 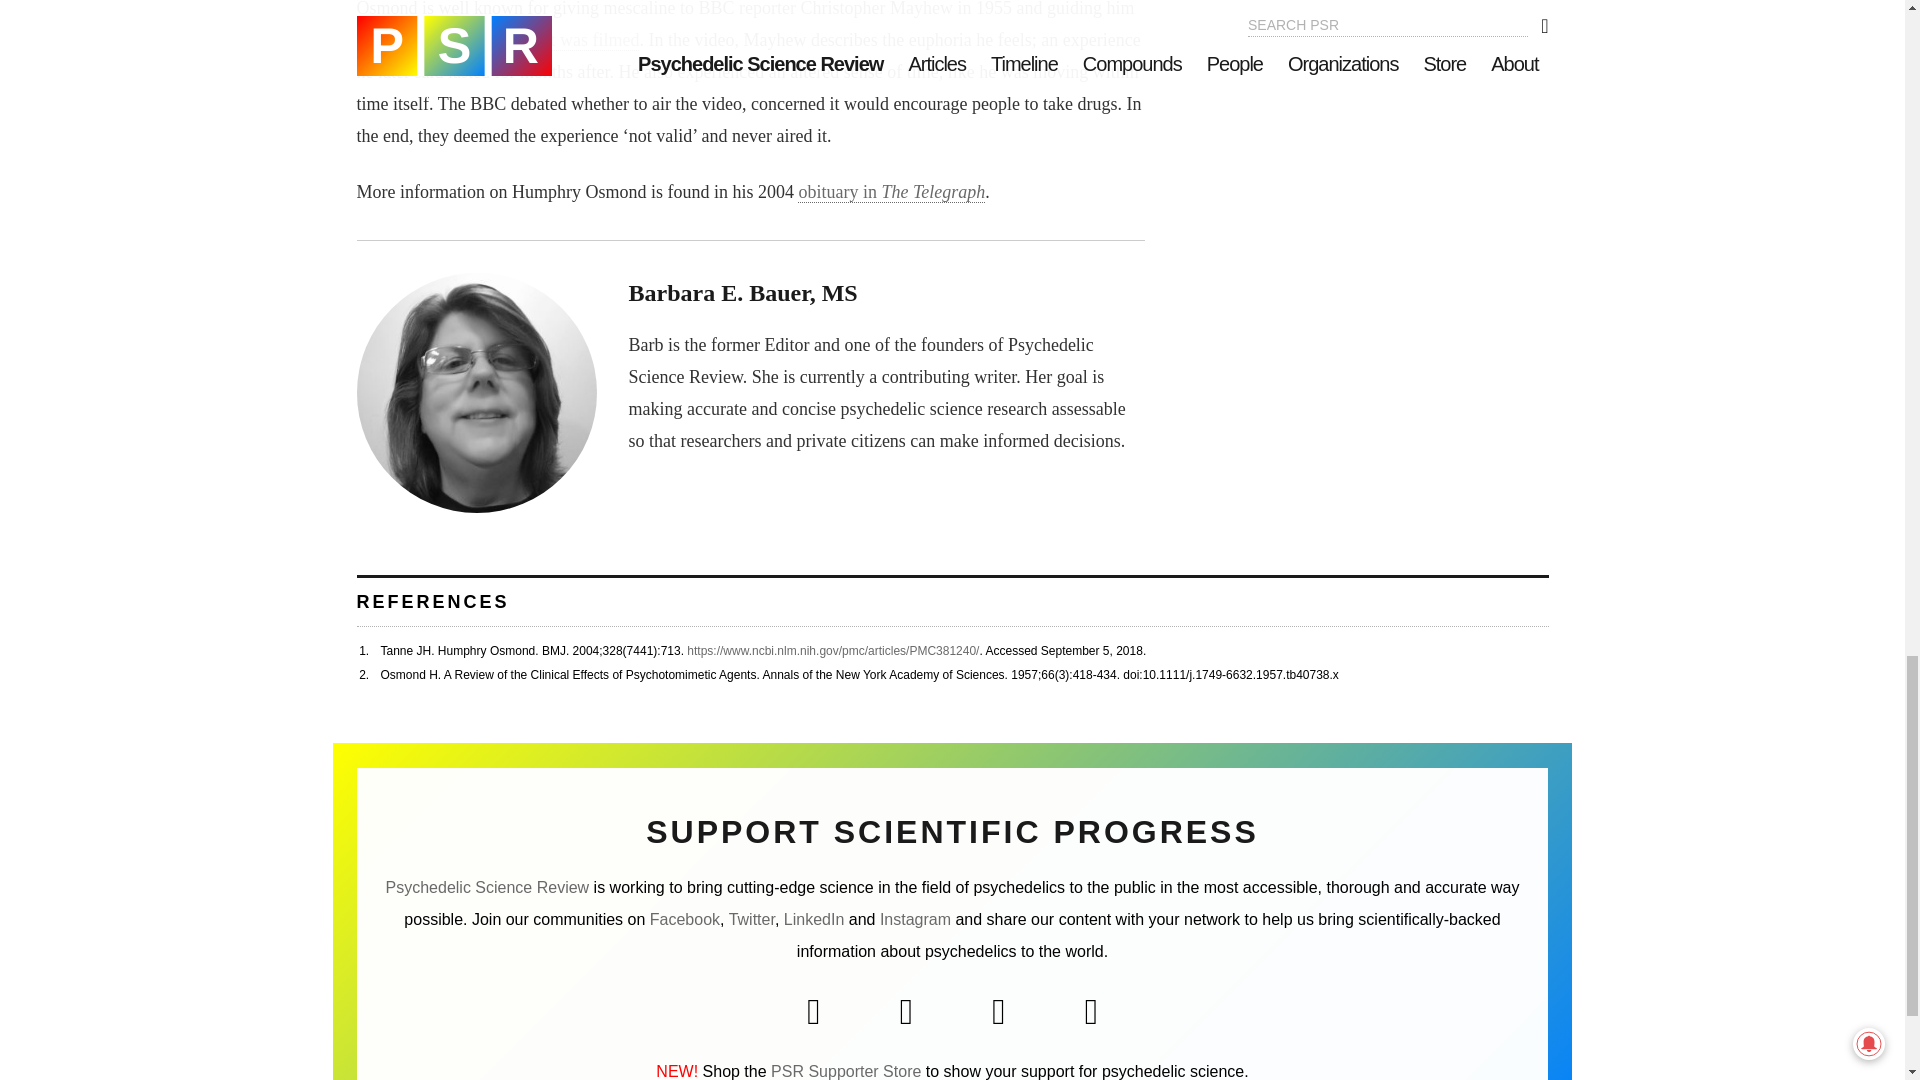 What do you see at coordinates (914, 919) in the screenshot?
I see `Follow Psychedelic Science Review on Instagram` at bounding box center [914, 919].